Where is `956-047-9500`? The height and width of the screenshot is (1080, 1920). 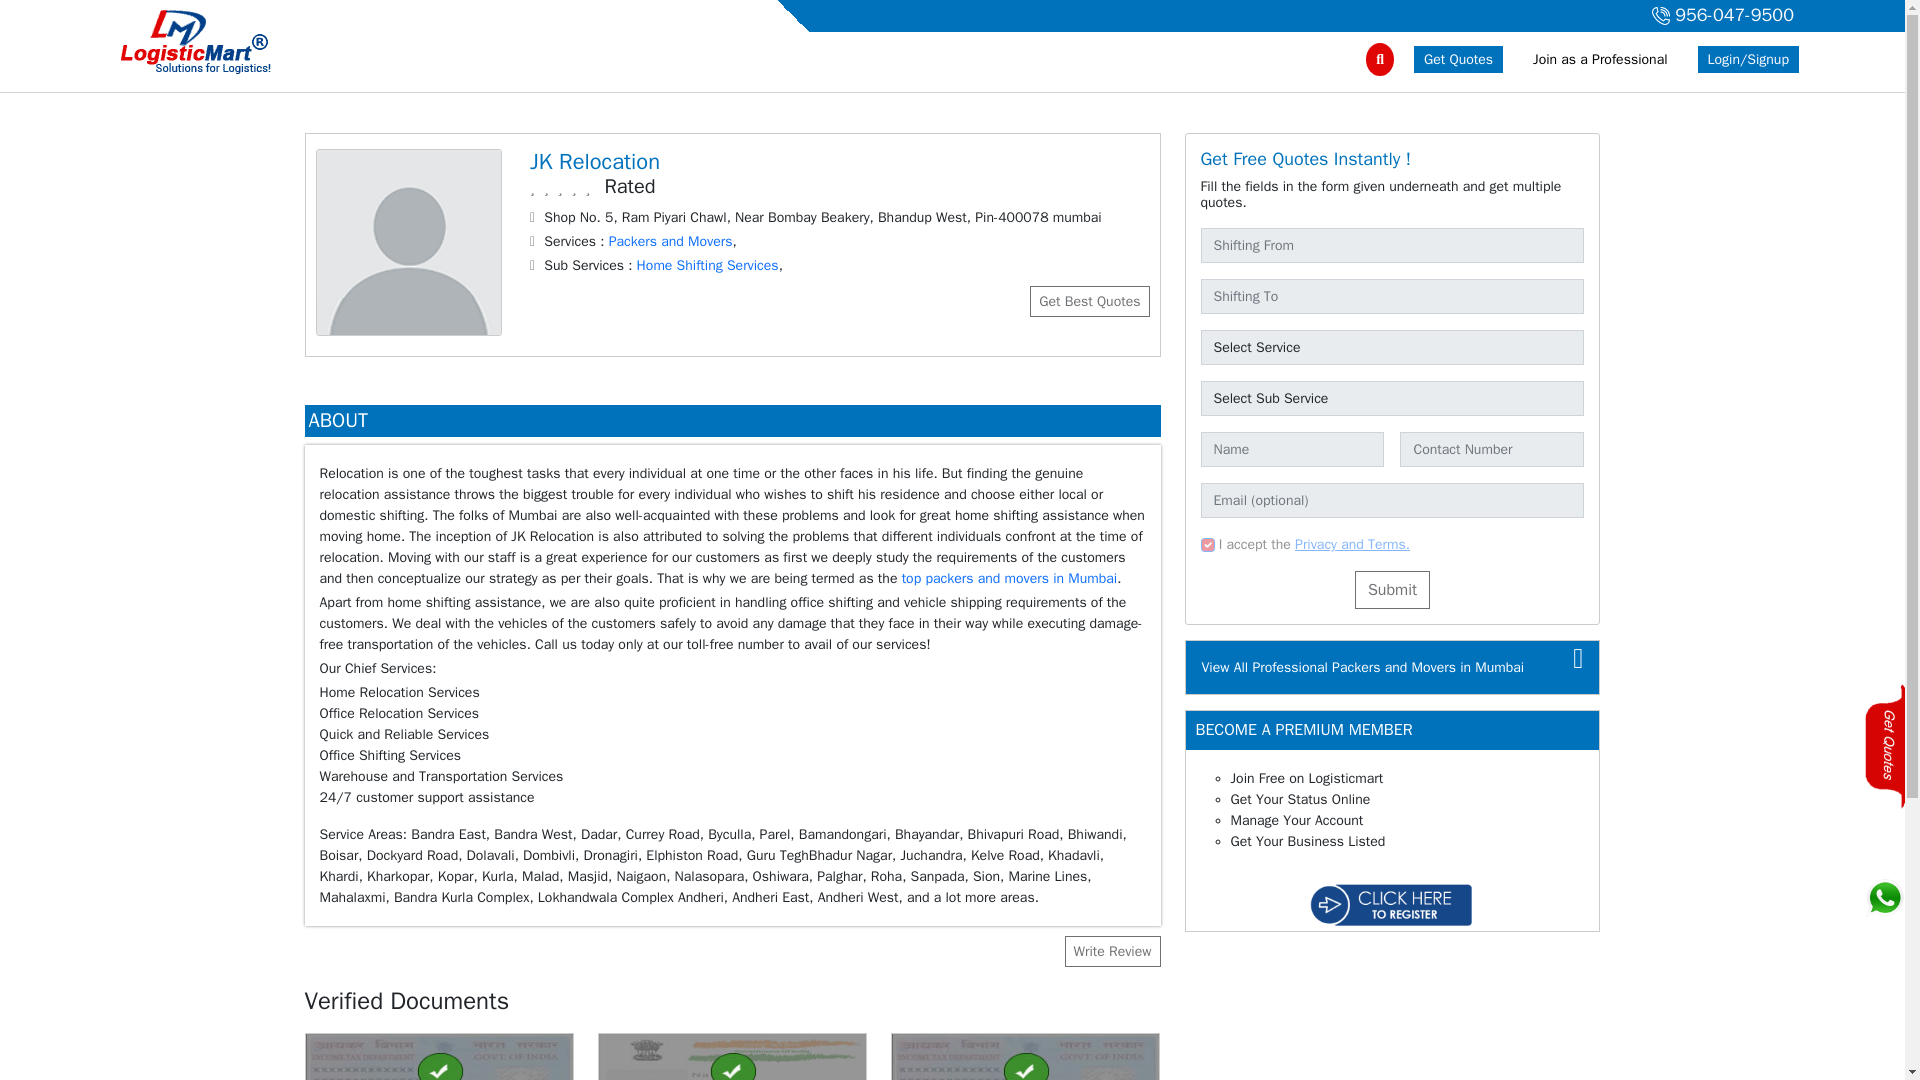 956-047-9500 is located at coordinates (1720, 16).